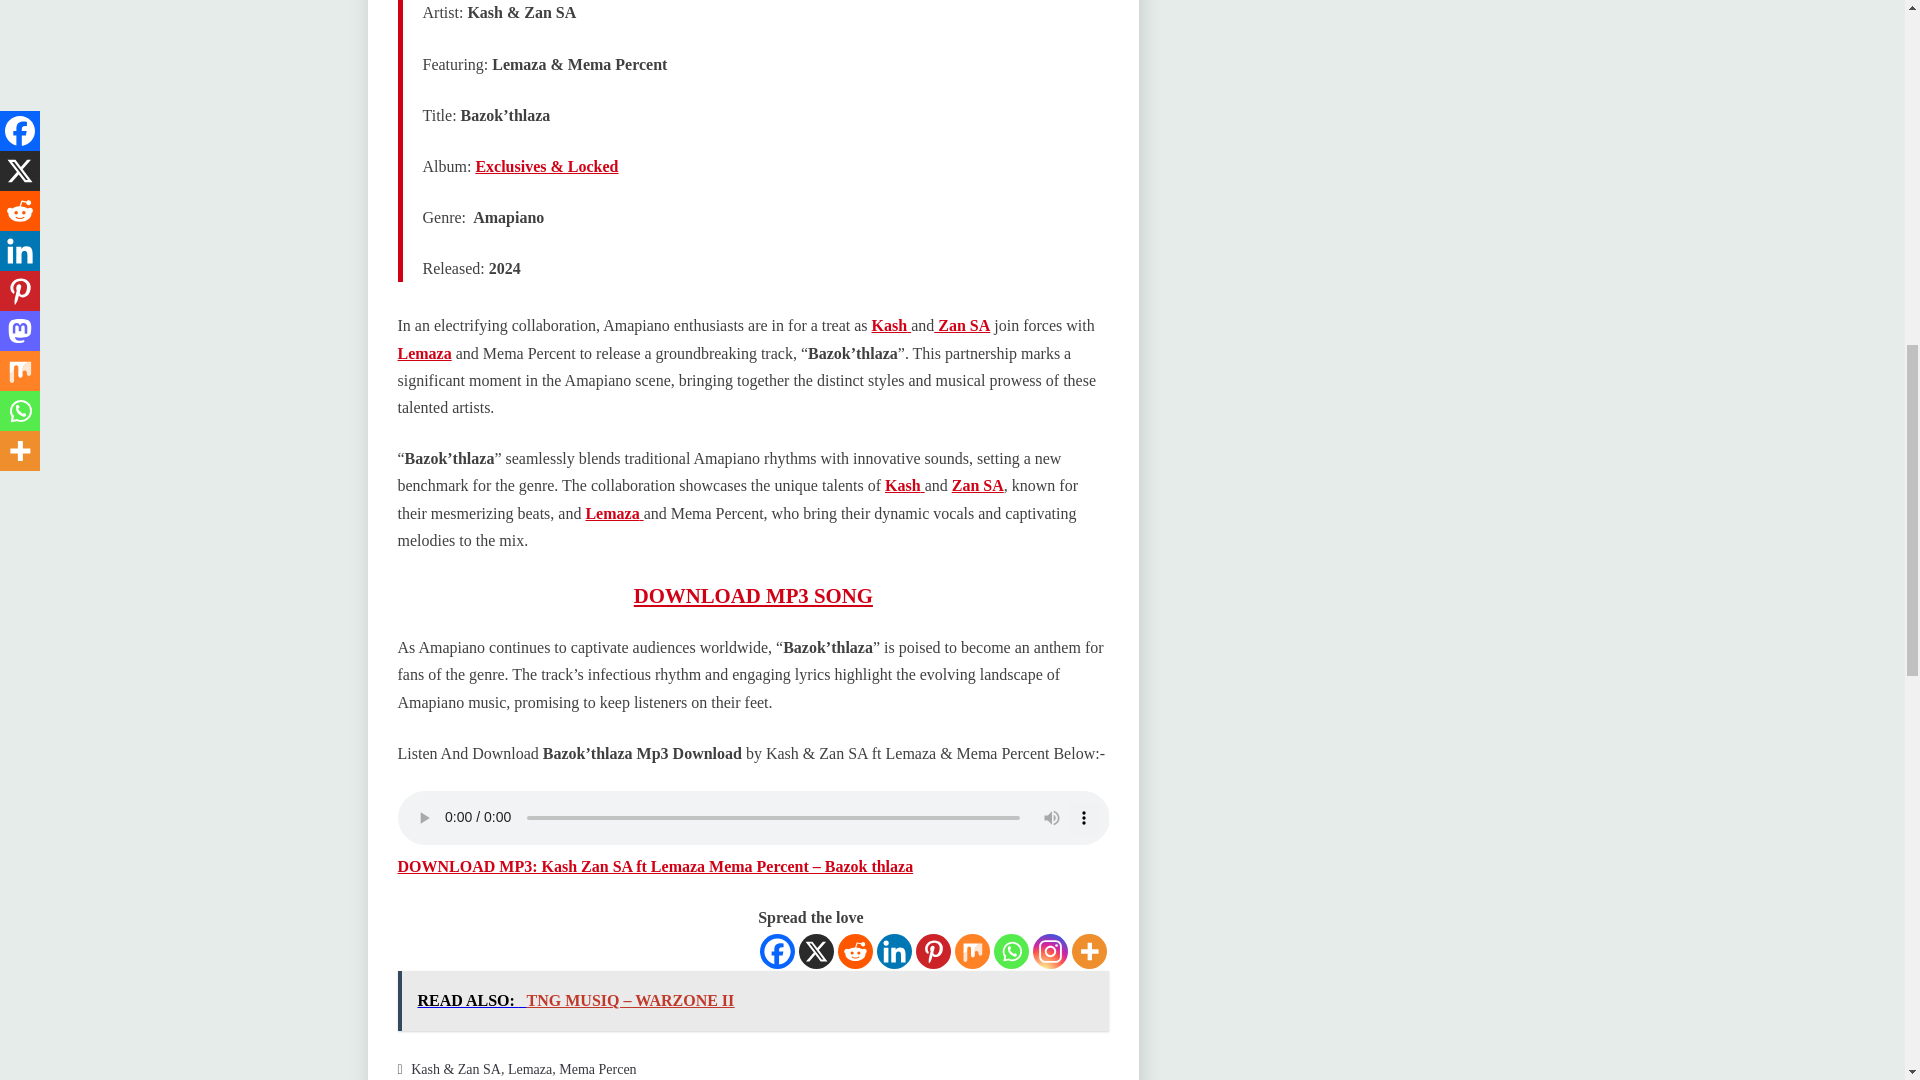 This screenshot has height=1080, width=1920. What do you see at coordinates (905, 485) in the screenshot?
I see `Kash` at bounding box center [905, 485].